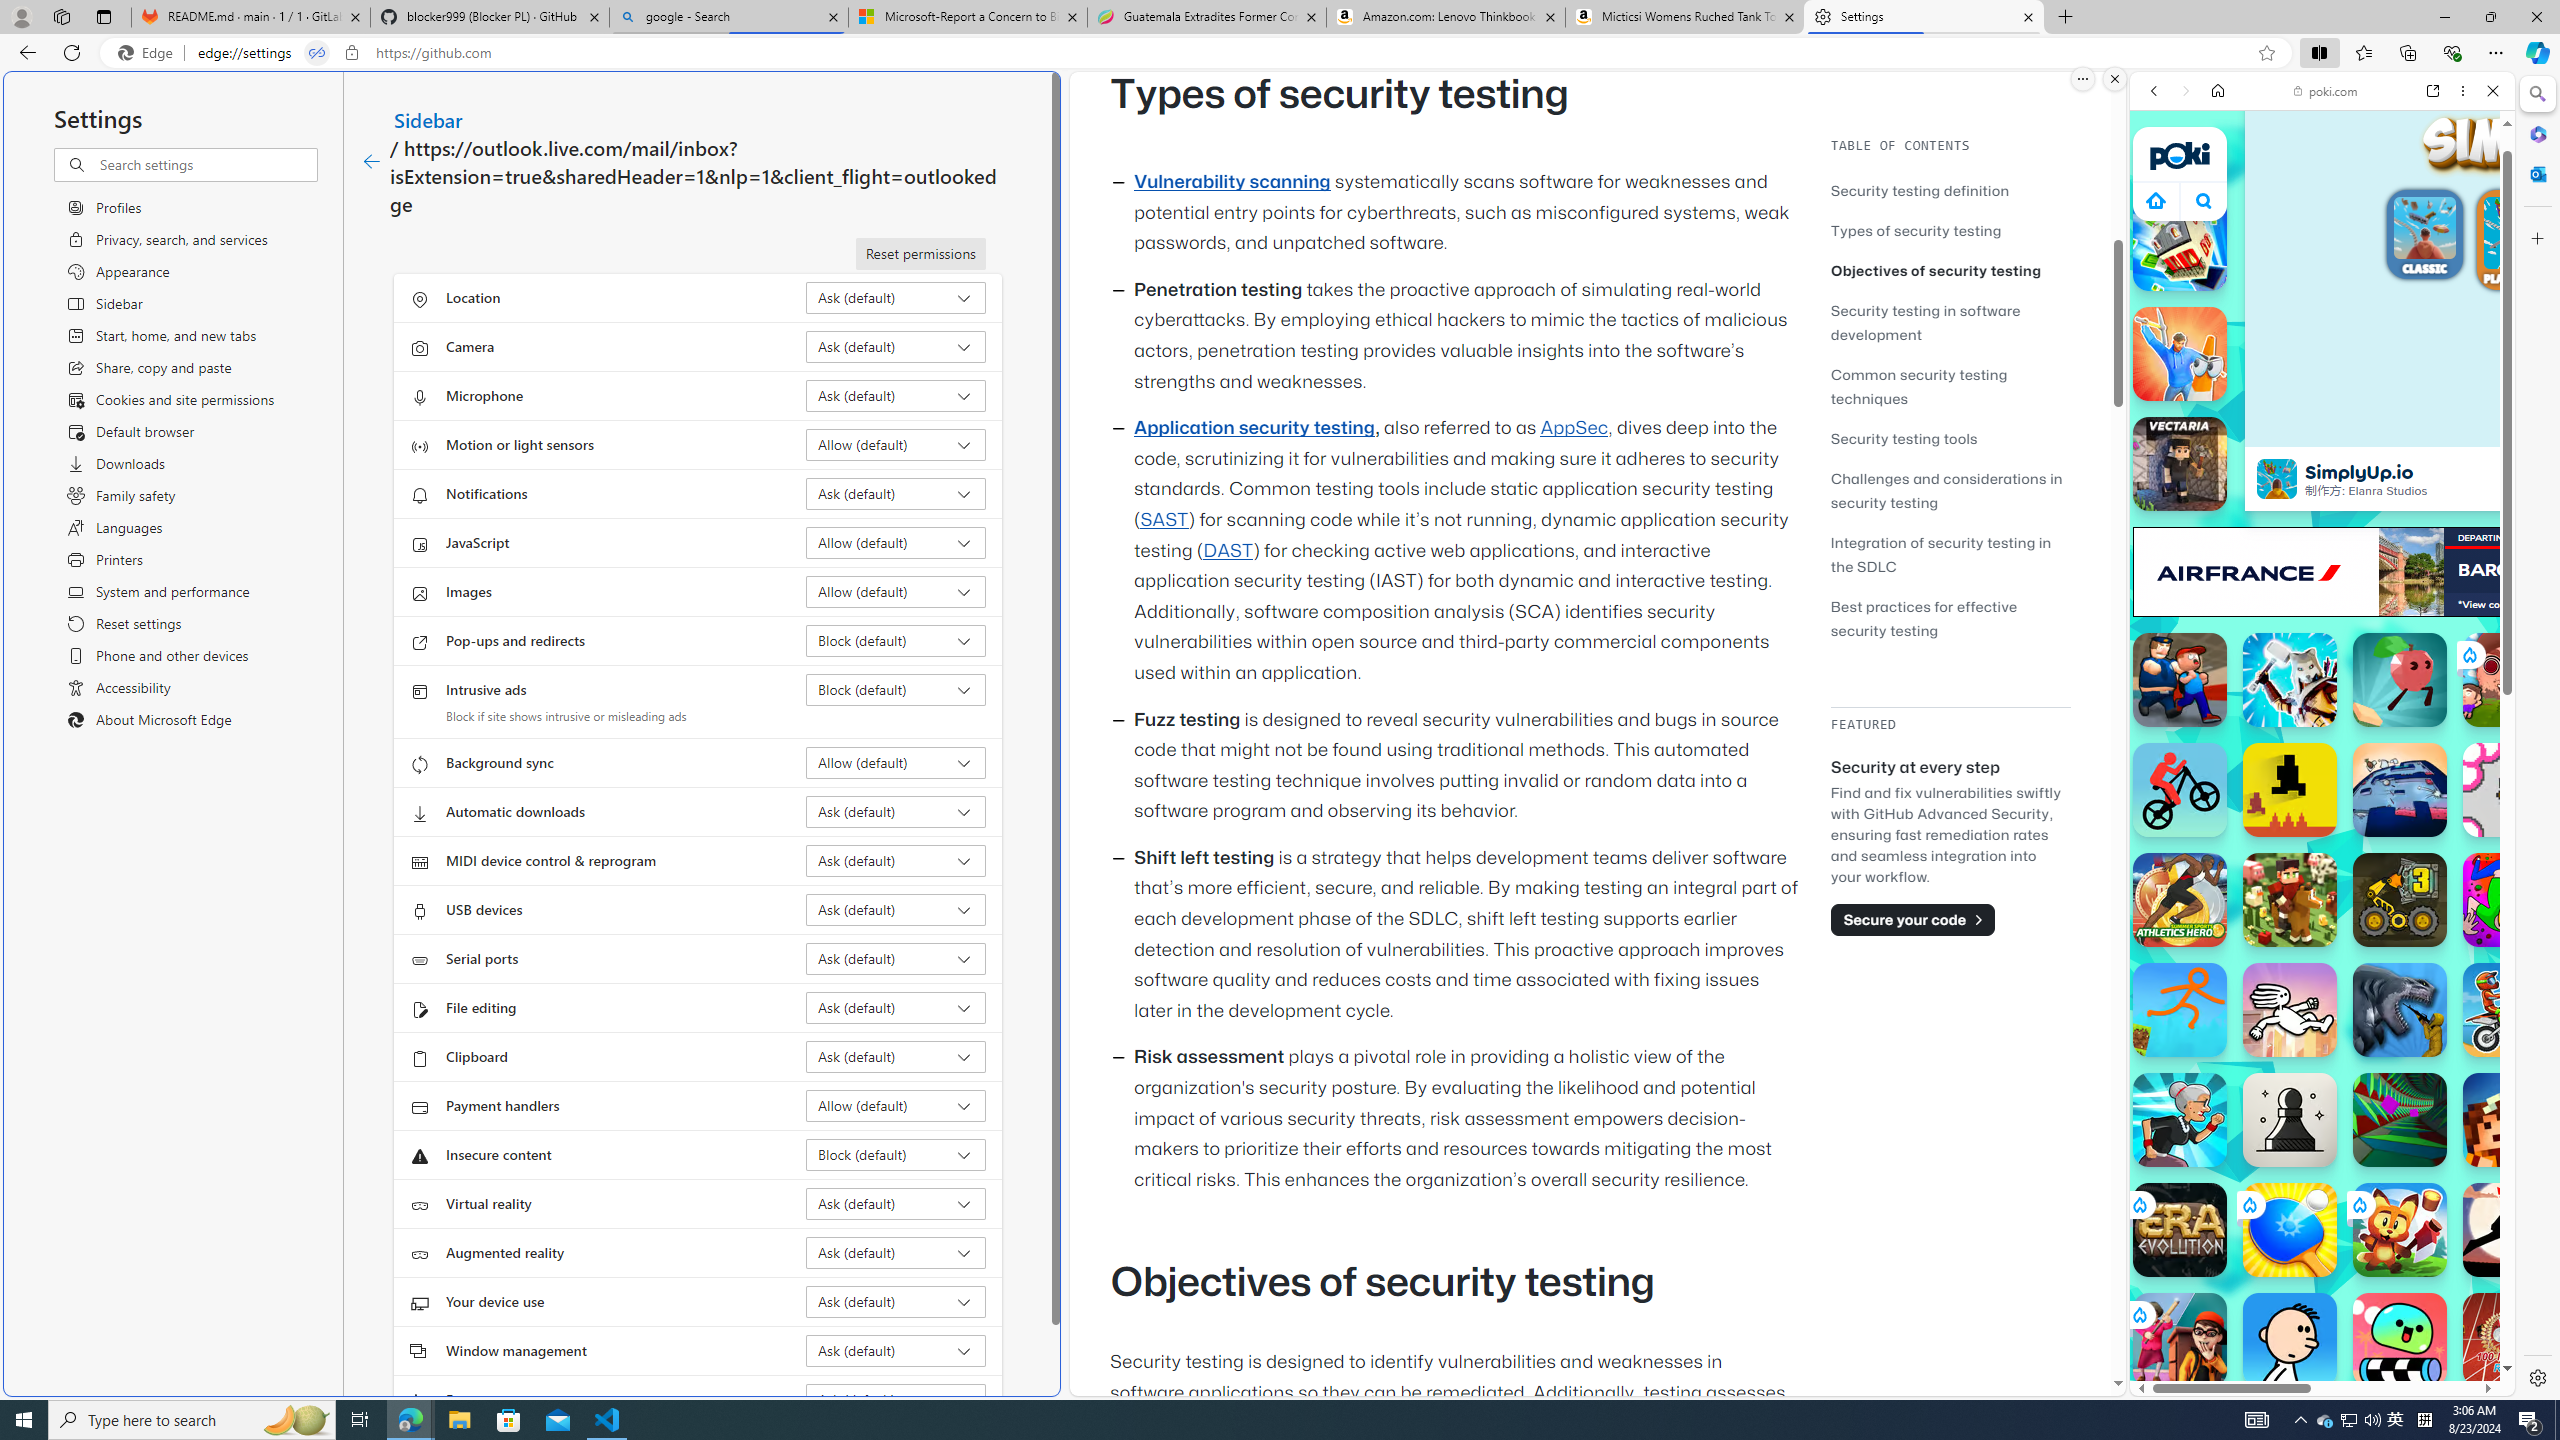 This screenshot has height=1440, width=2560. Describe the element at coordinates (428, 119) in the screenshot. I see `Sidebar` at that location.